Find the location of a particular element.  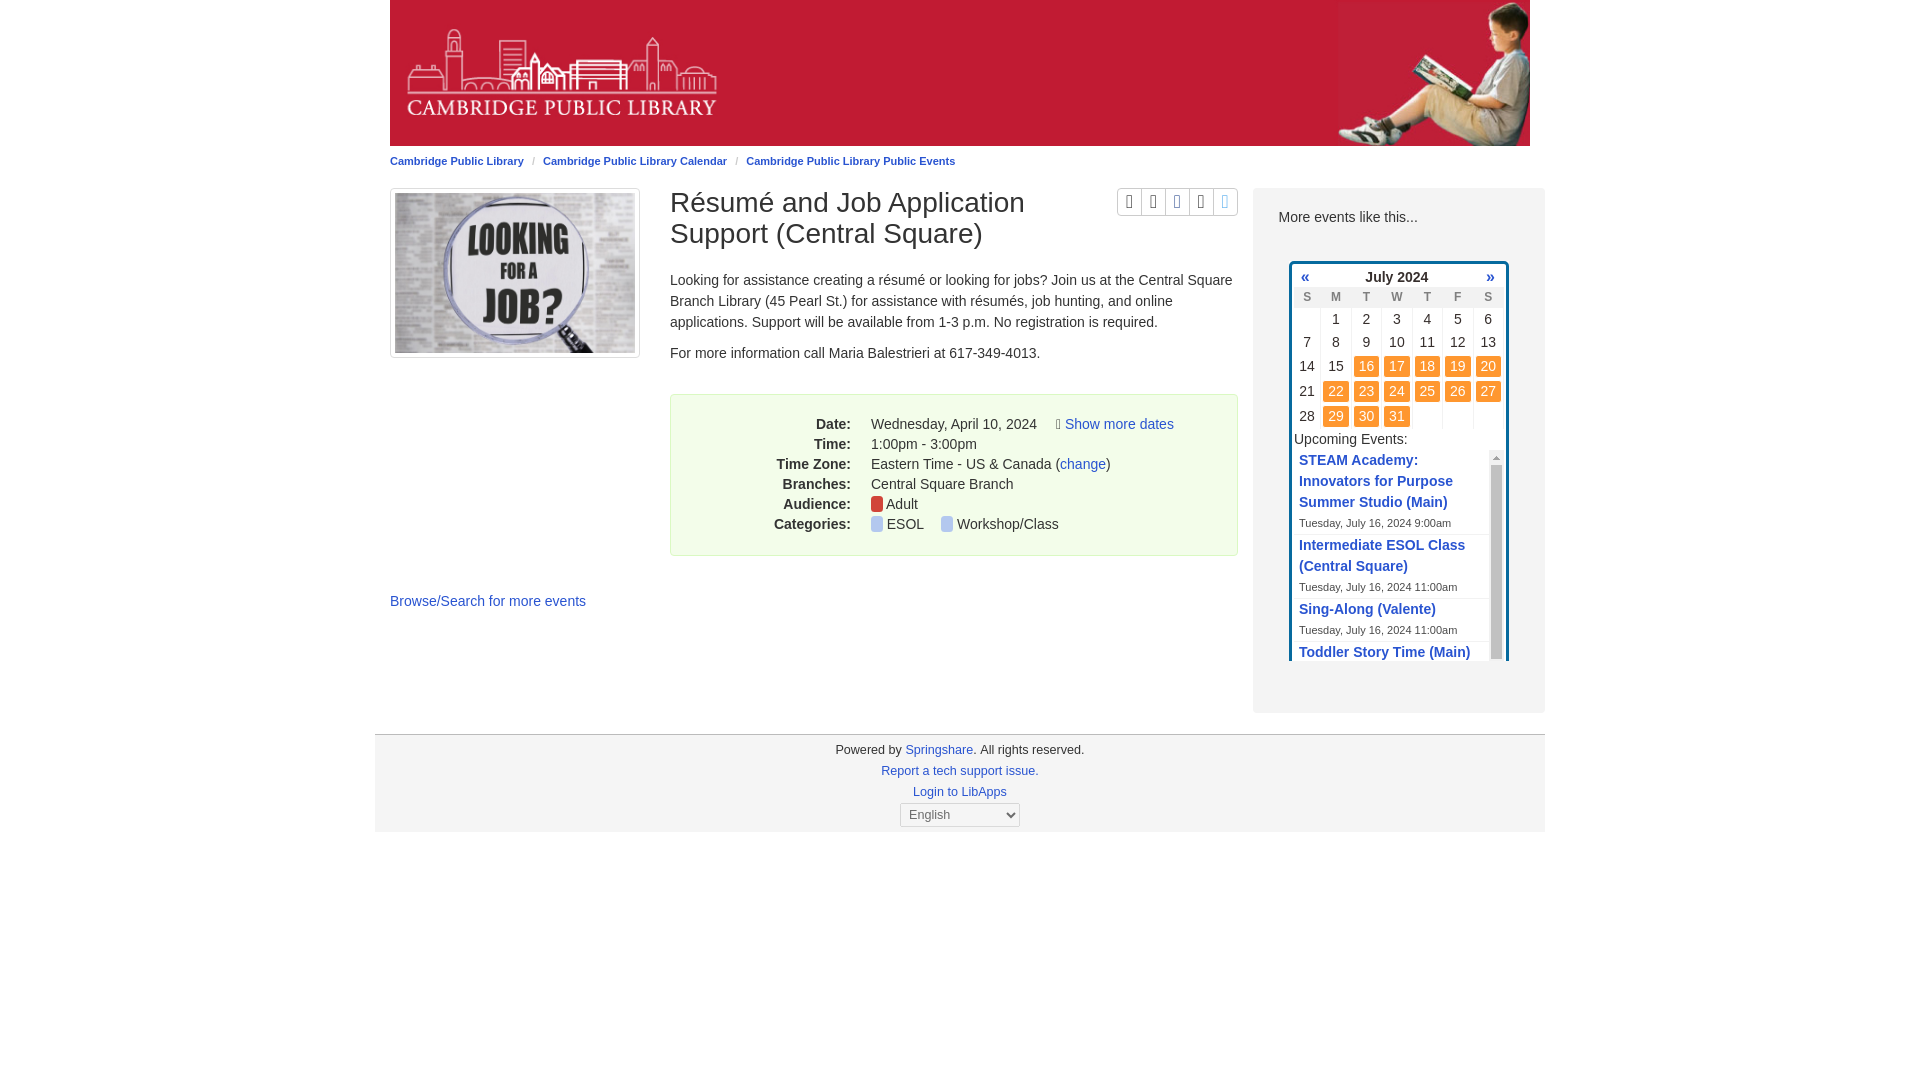

Cambridge Public Library Cambridge Public Library Calendar is located at coordinates (901, 503).